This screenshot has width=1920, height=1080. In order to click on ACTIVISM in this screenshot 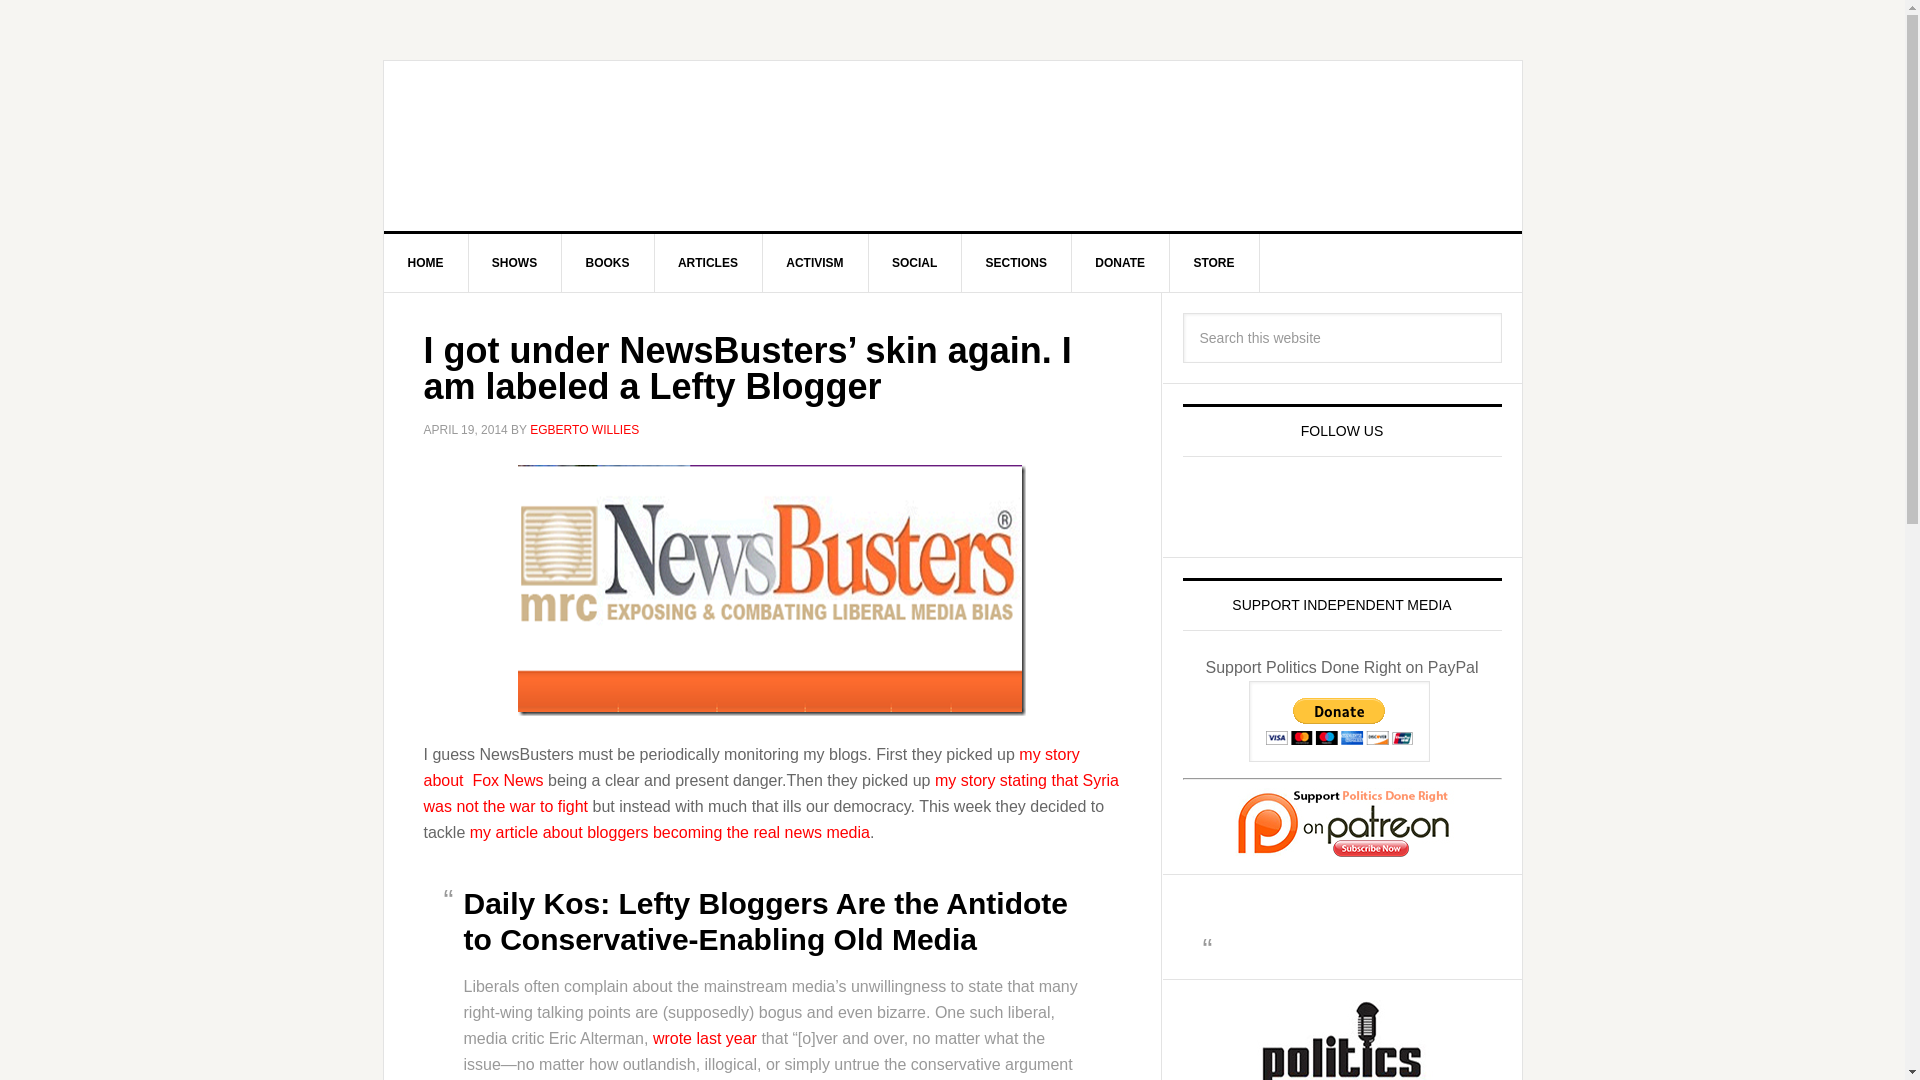, I will do `click(814, 262)`.